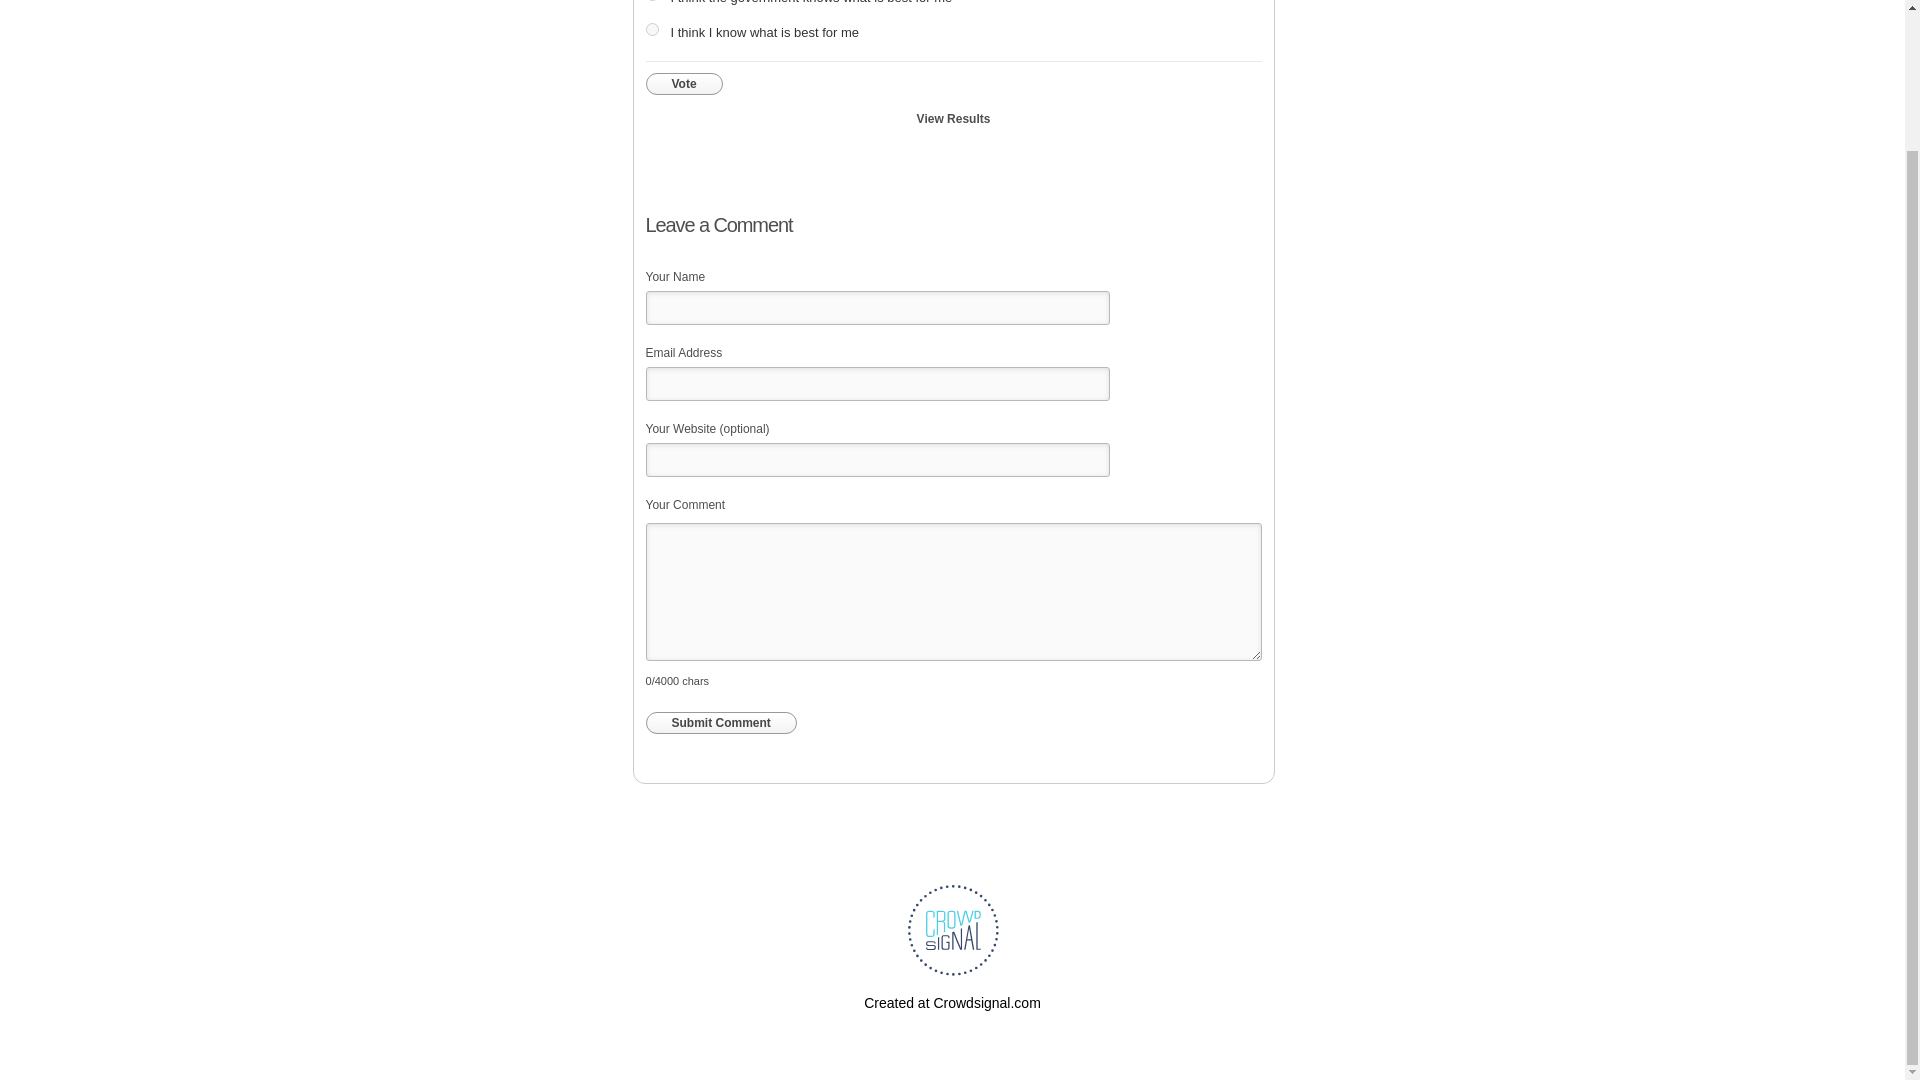  I want to click on View Results, so click(954, 118).